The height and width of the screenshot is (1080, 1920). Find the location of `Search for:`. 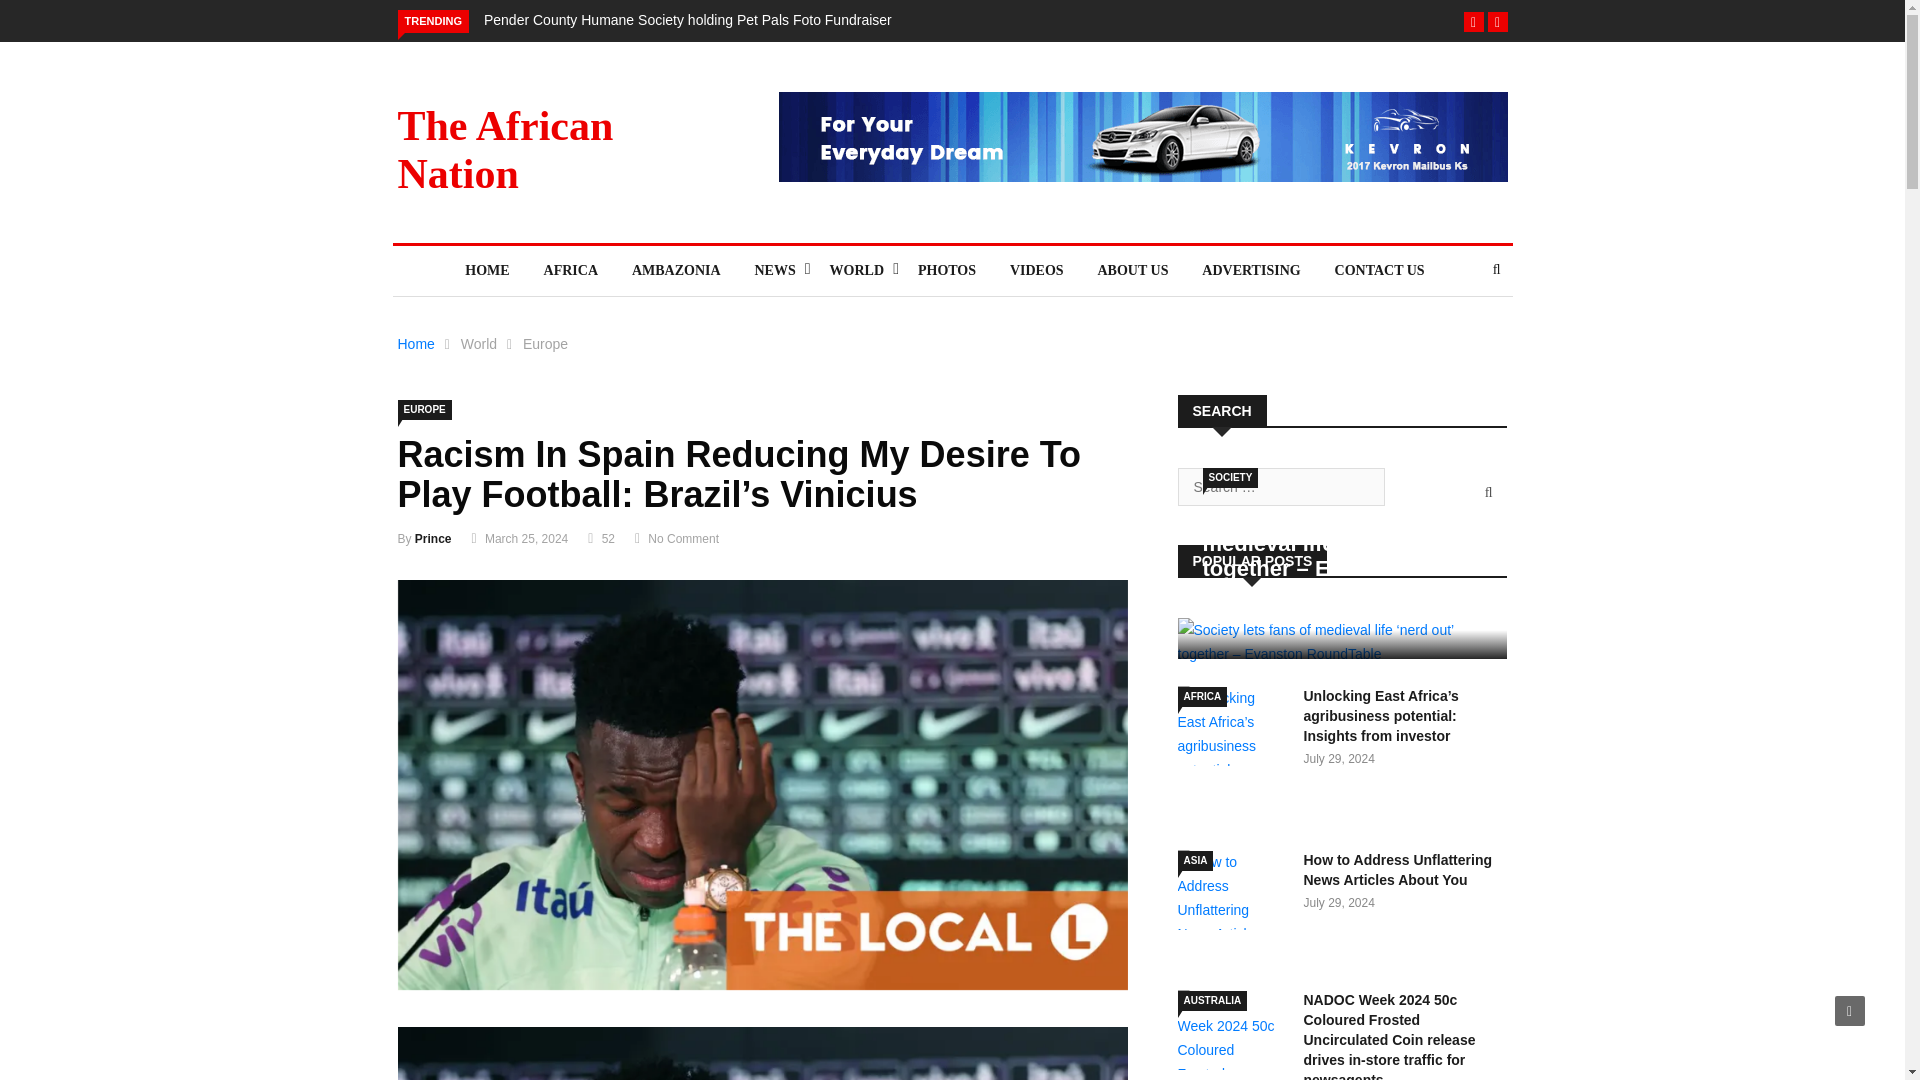

Search for: is located at coordinates (1281, 486).